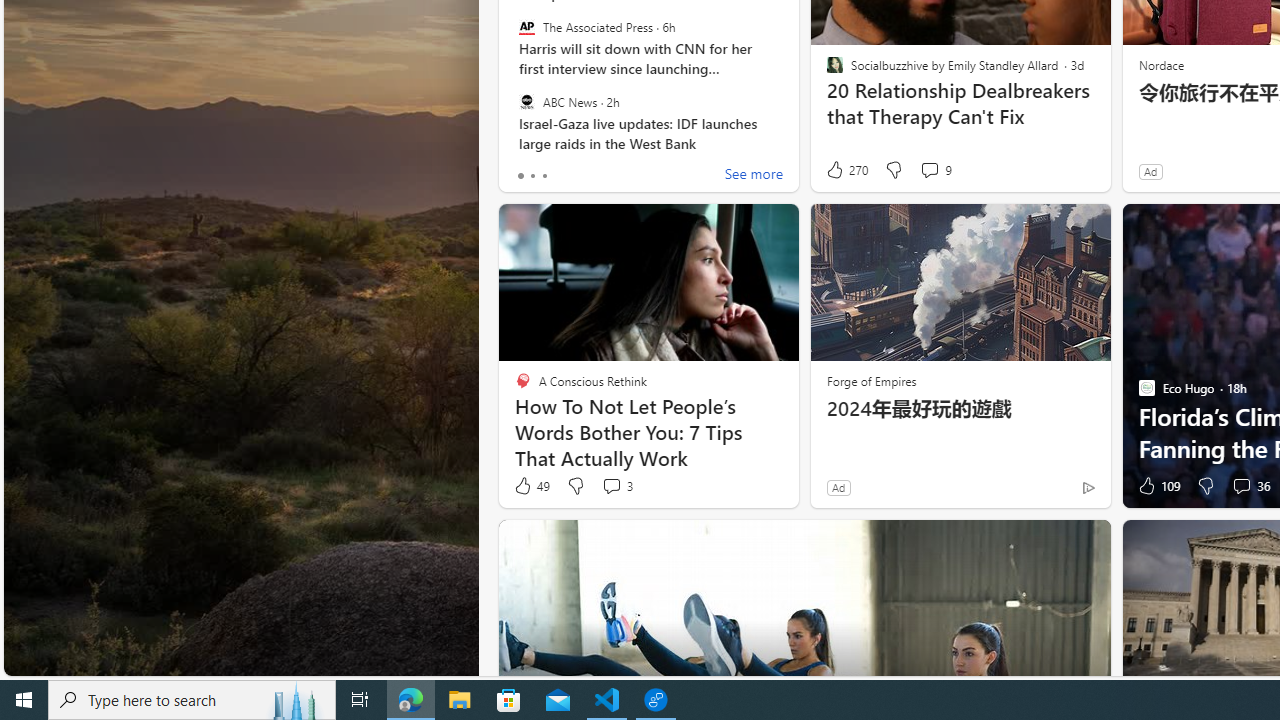  I want to click on Ad Choice, so click(1088, 487).